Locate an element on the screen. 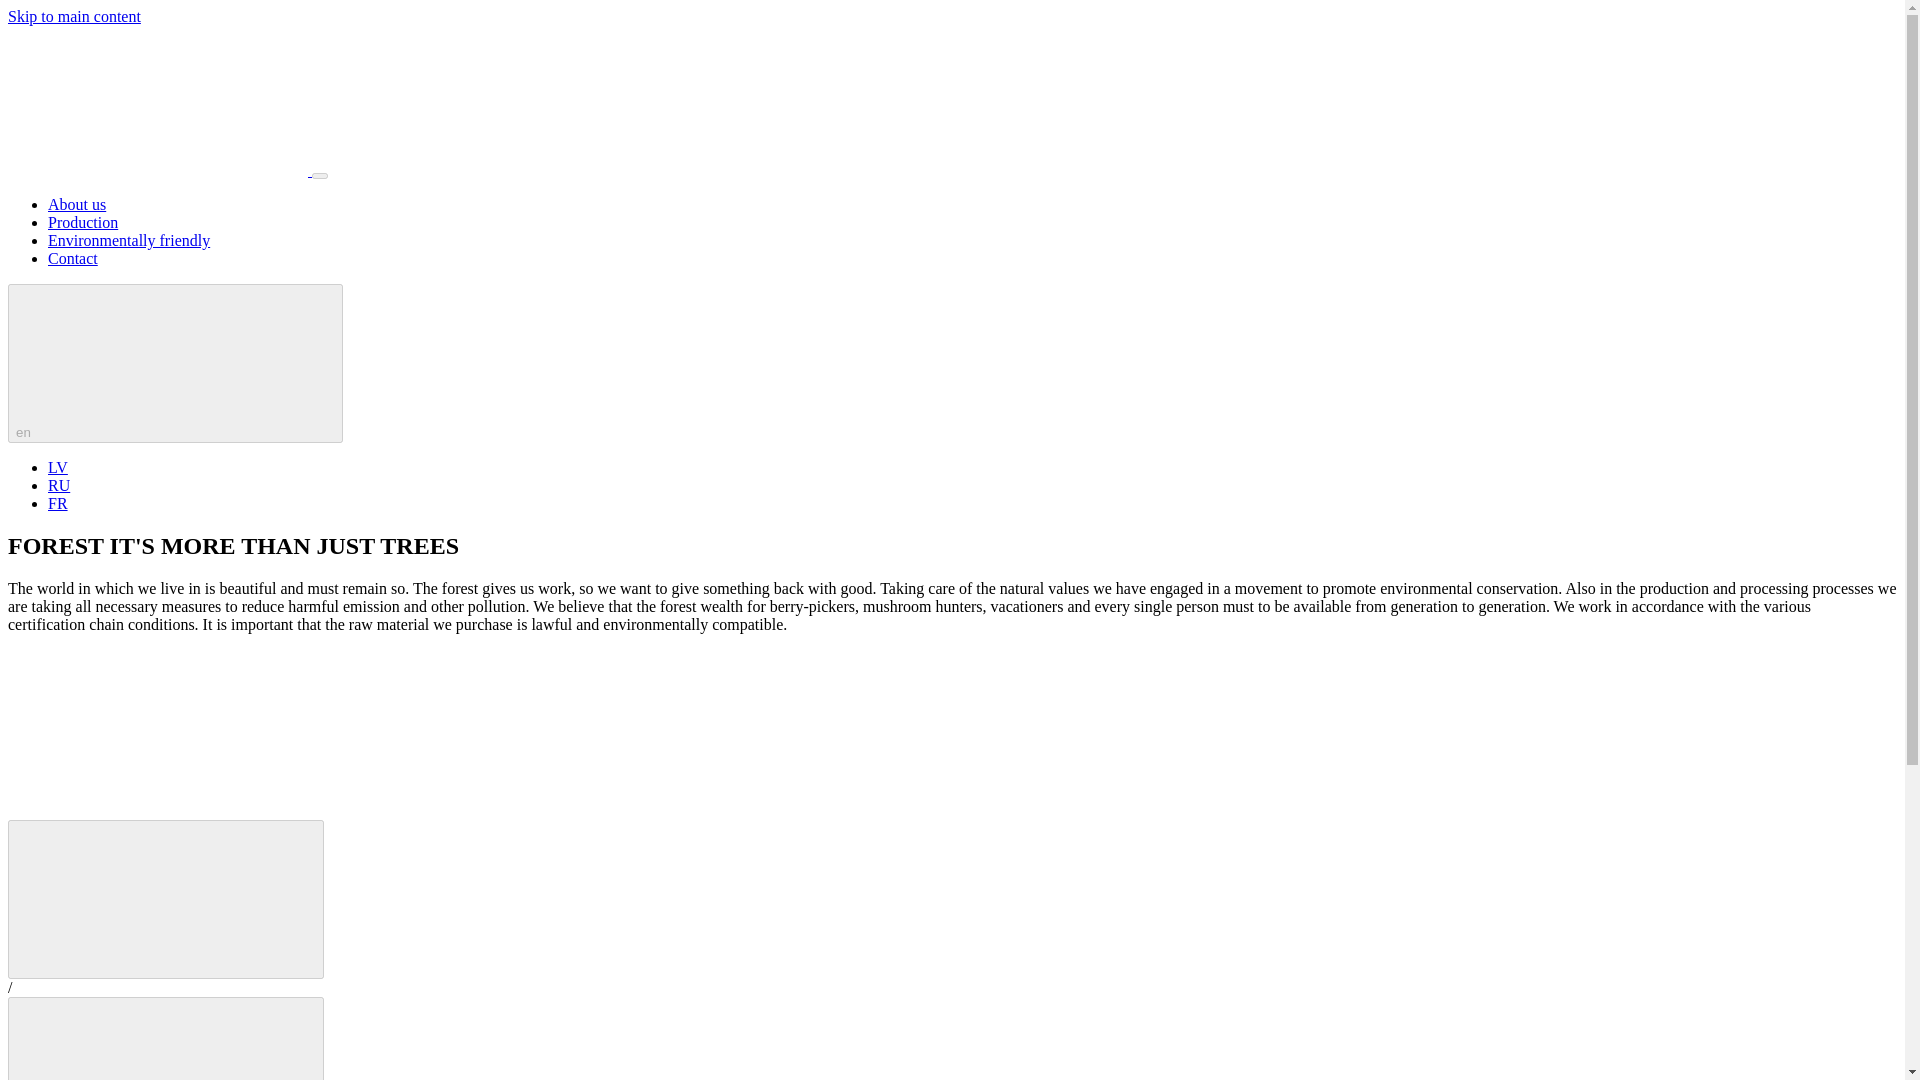 This screenshot has width=1920, height=1080. Environmentally friendly is located at coordinates (128, 240).